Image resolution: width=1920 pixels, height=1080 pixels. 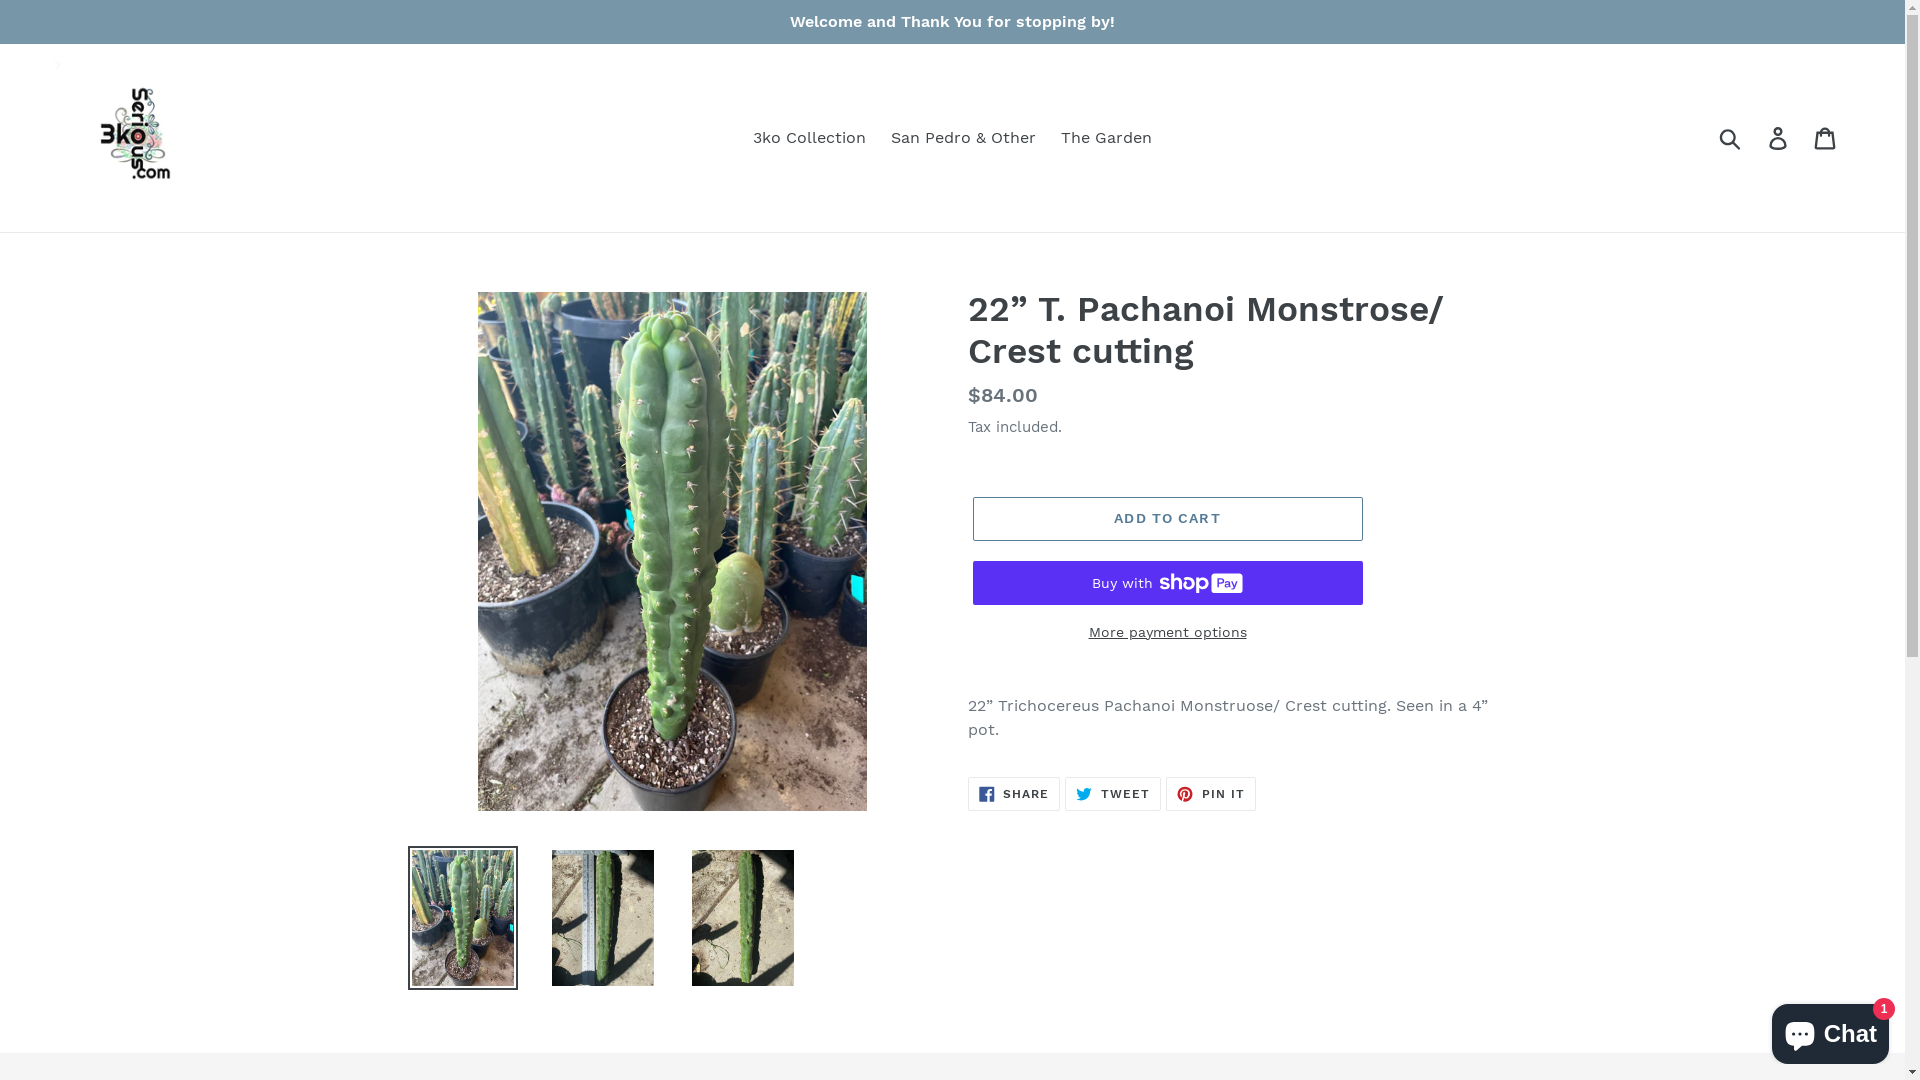 What do you see at coordinates (1732, 138) in the screenshot?
I see `Submit` at bounding box center [1732, 138].